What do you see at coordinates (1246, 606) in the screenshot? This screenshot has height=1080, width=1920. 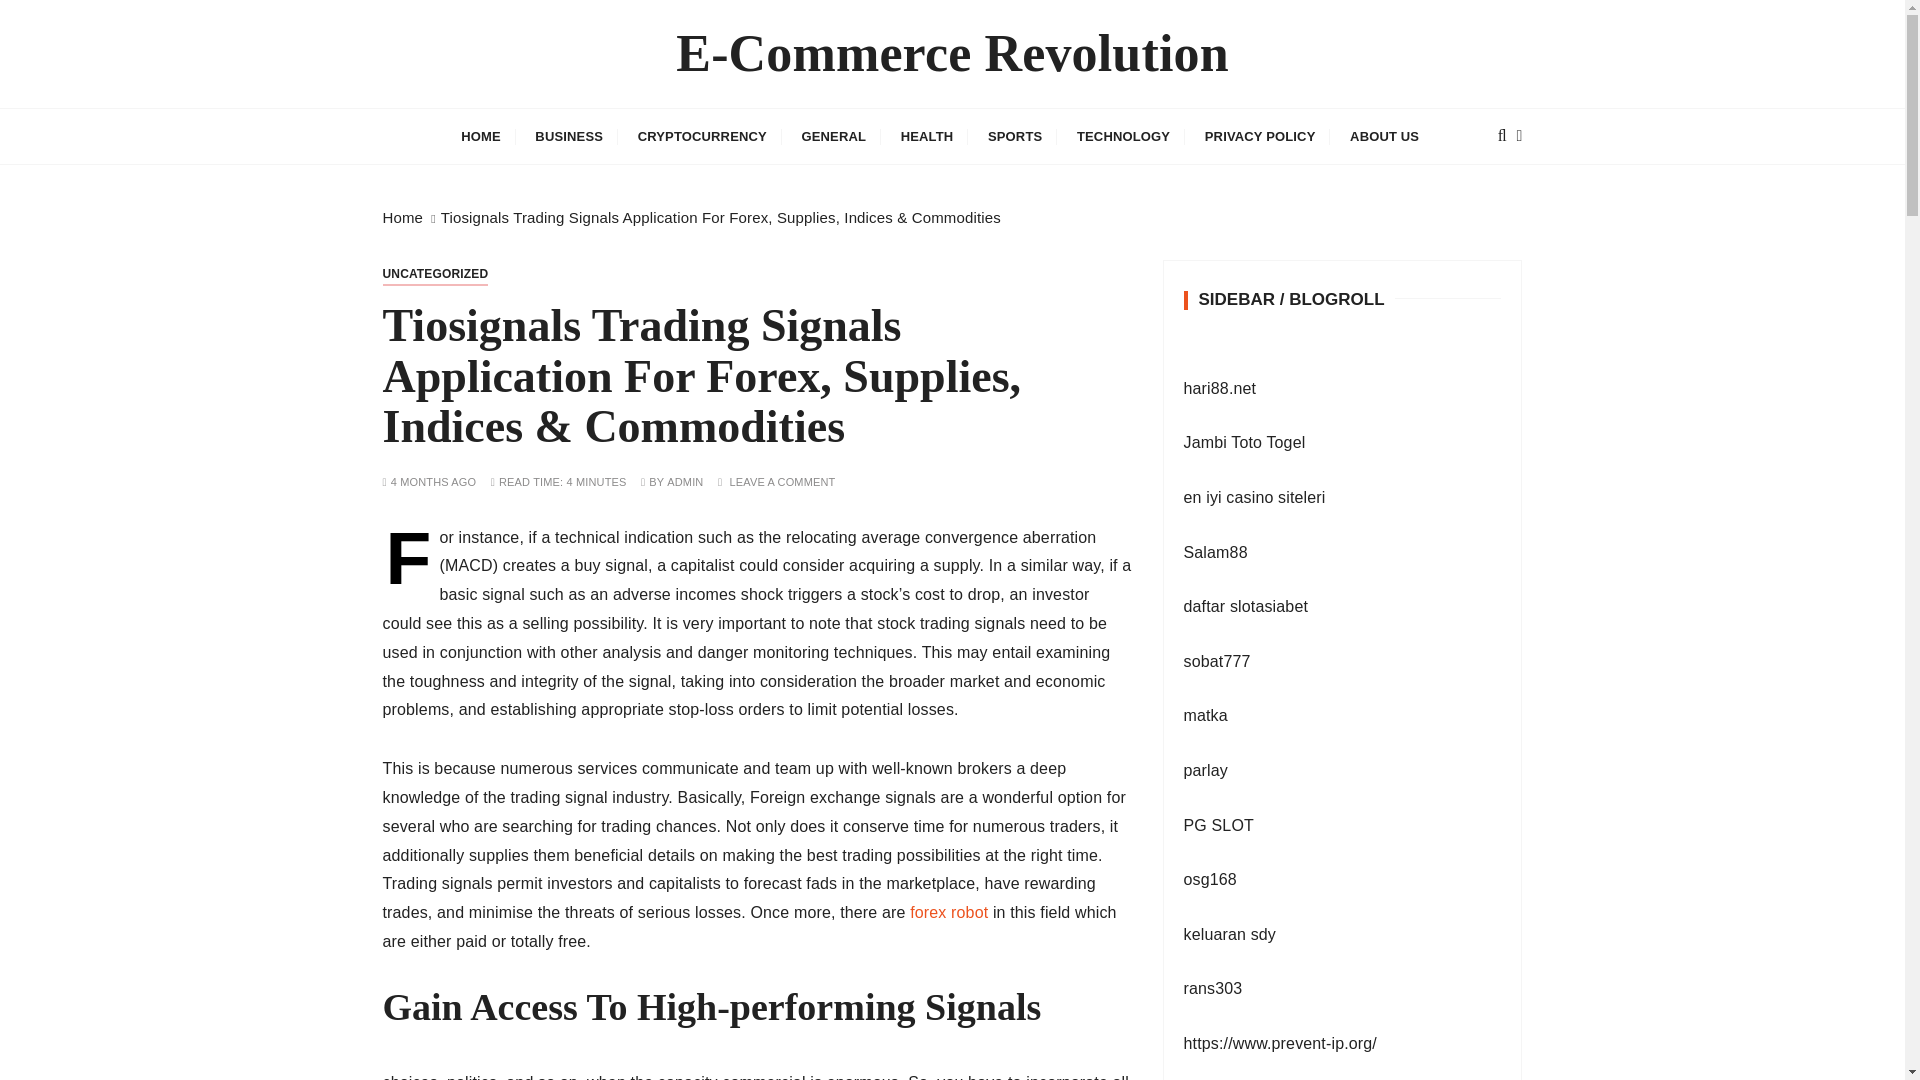 I see `daftar slotasiabet` at bounding box center [1246, 606].